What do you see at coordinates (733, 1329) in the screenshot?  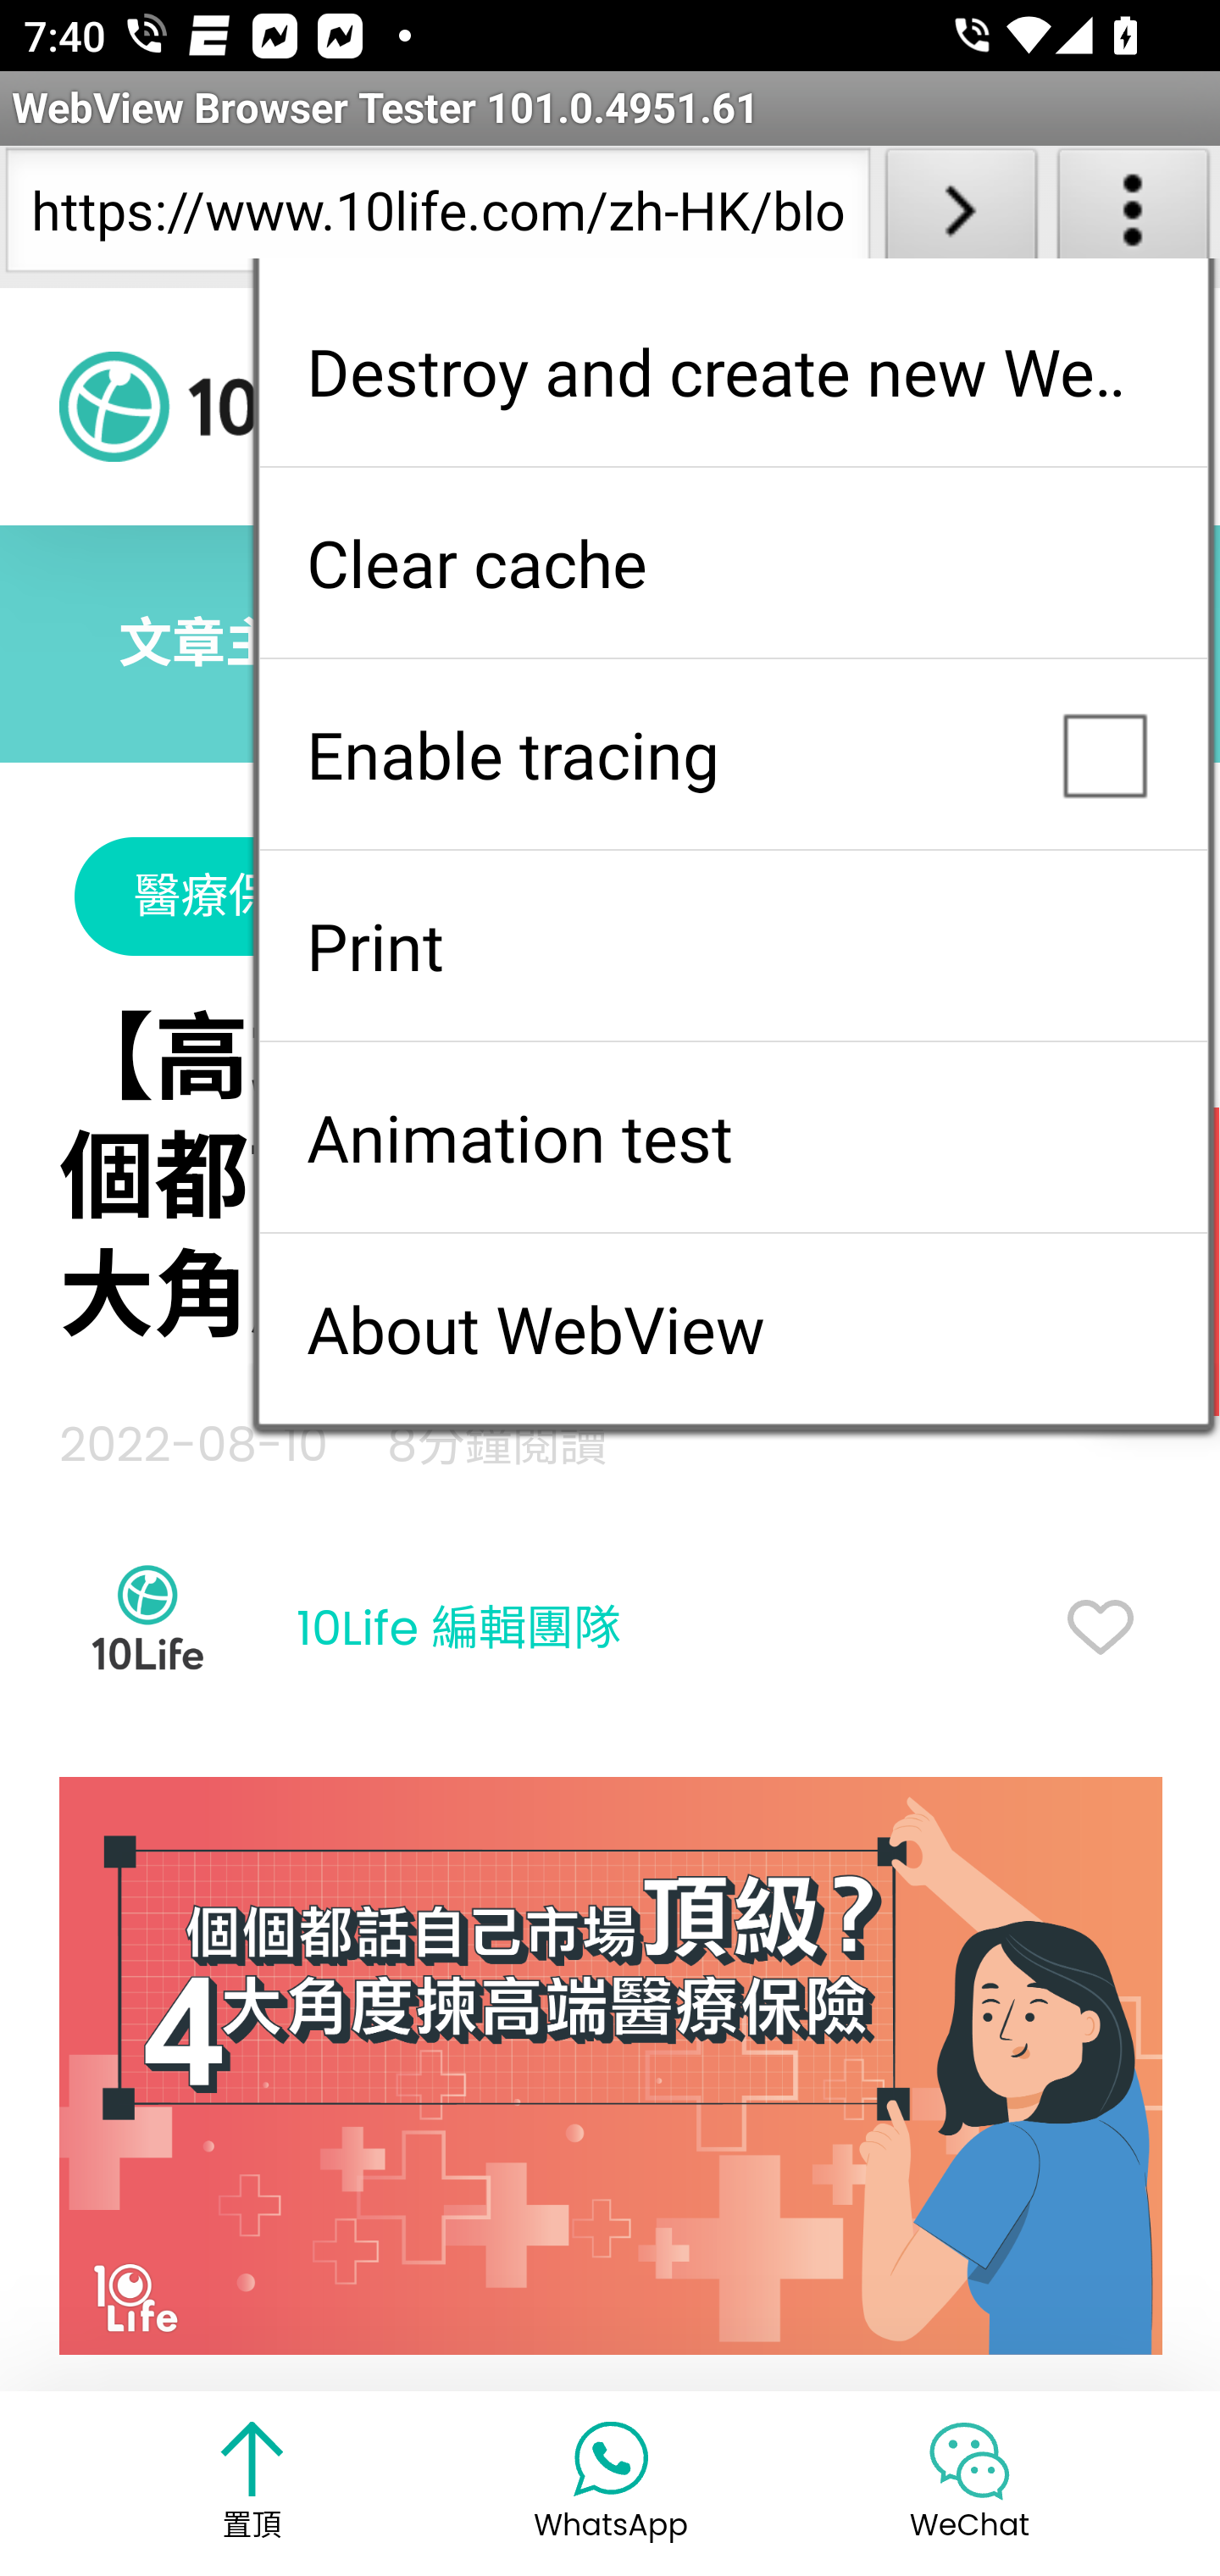 I see `About WebView` at bounding box center [733, 1329].